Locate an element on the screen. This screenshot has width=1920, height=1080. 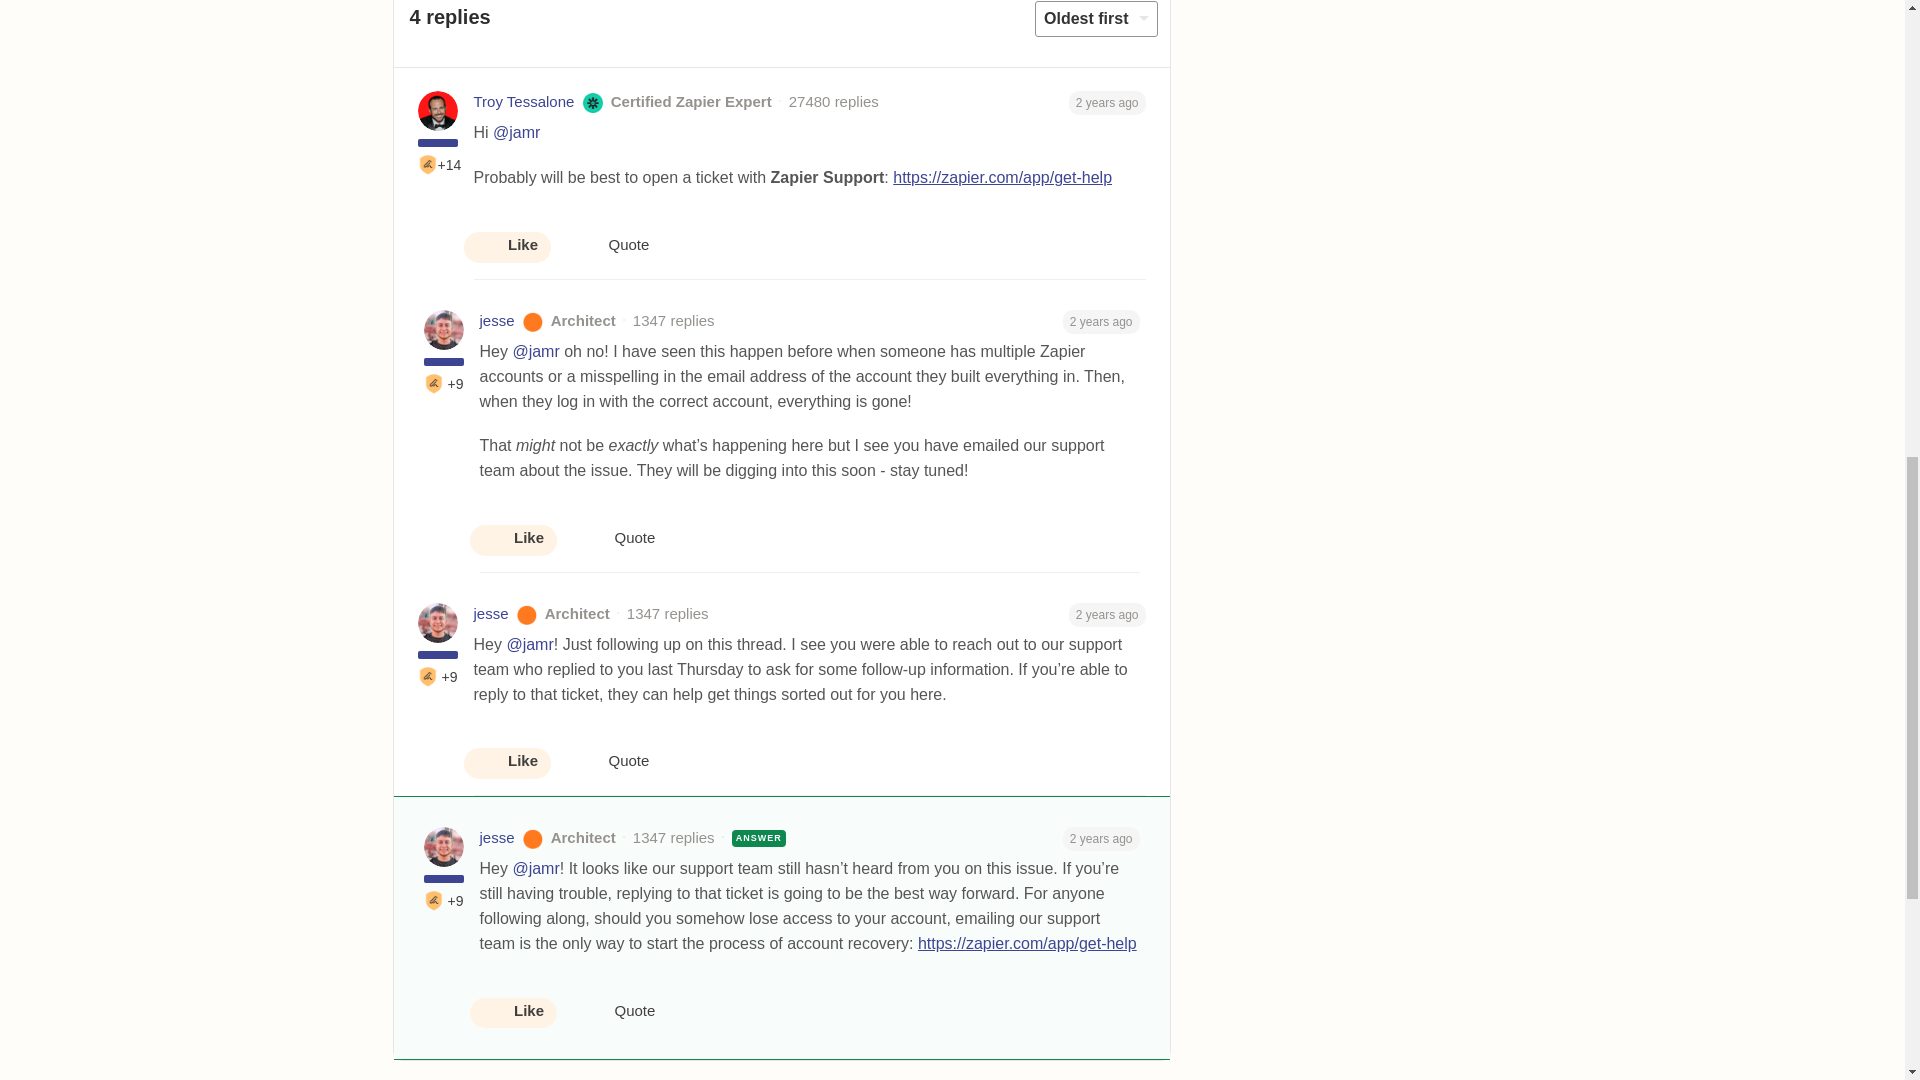
First Best Answer is located at coordinates (428, 164).